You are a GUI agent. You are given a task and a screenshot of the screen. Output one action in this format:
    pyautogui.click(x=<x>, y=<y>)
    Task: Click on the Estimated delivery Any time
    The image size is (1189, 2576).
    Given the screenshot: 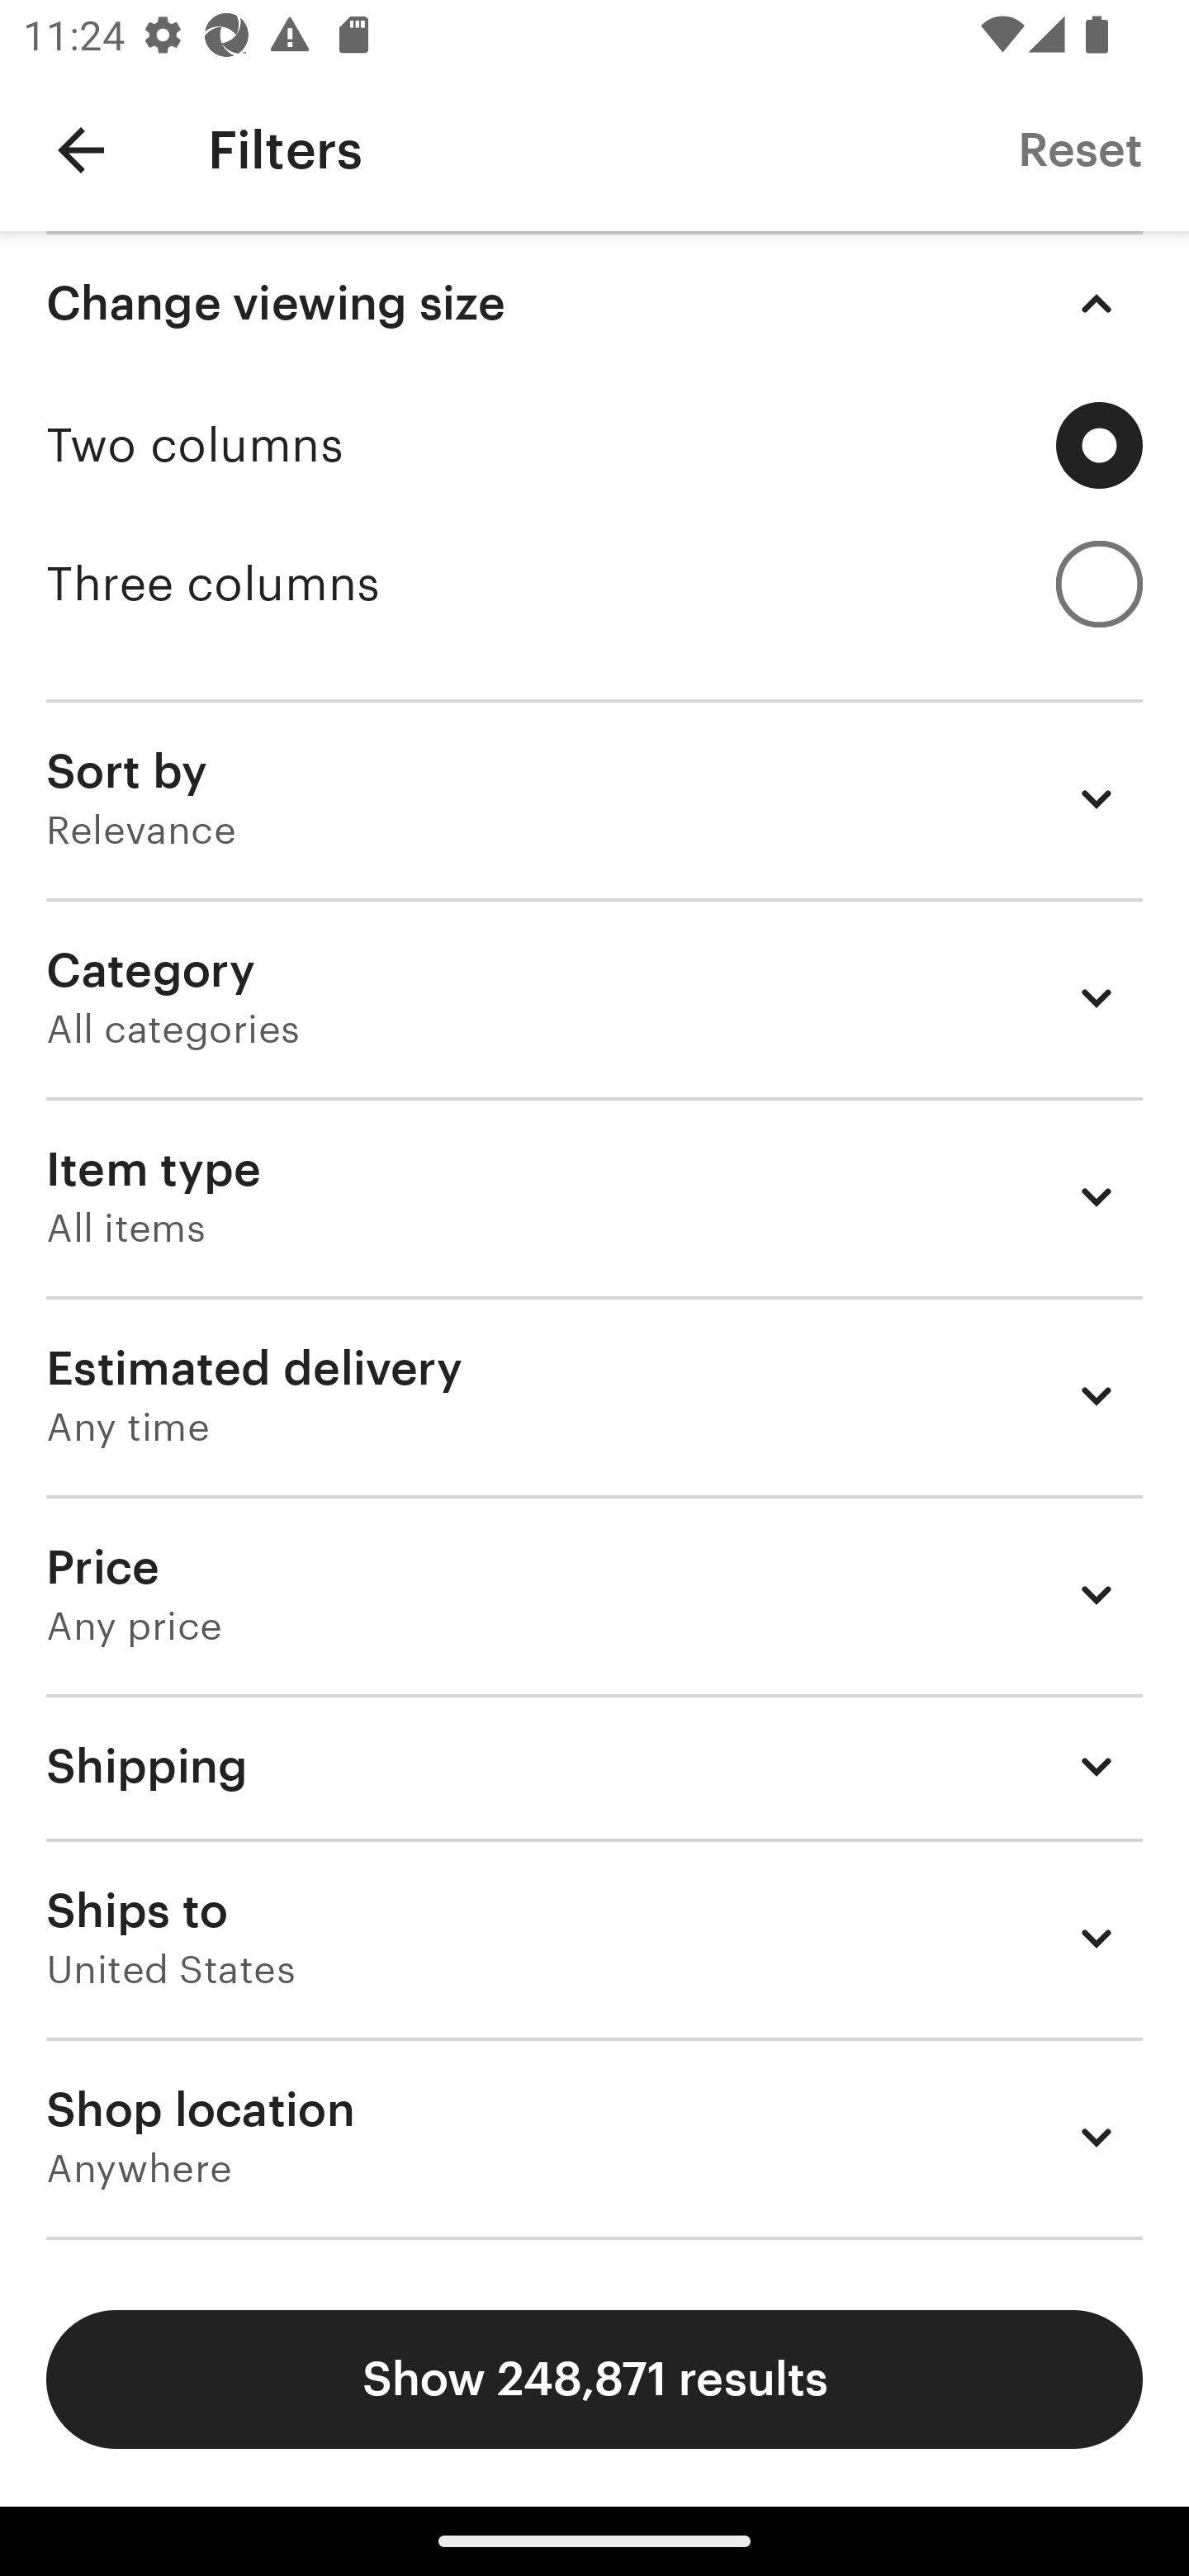 What is the action you would take?
    pyautogui.click(x=594, y=1395)
    